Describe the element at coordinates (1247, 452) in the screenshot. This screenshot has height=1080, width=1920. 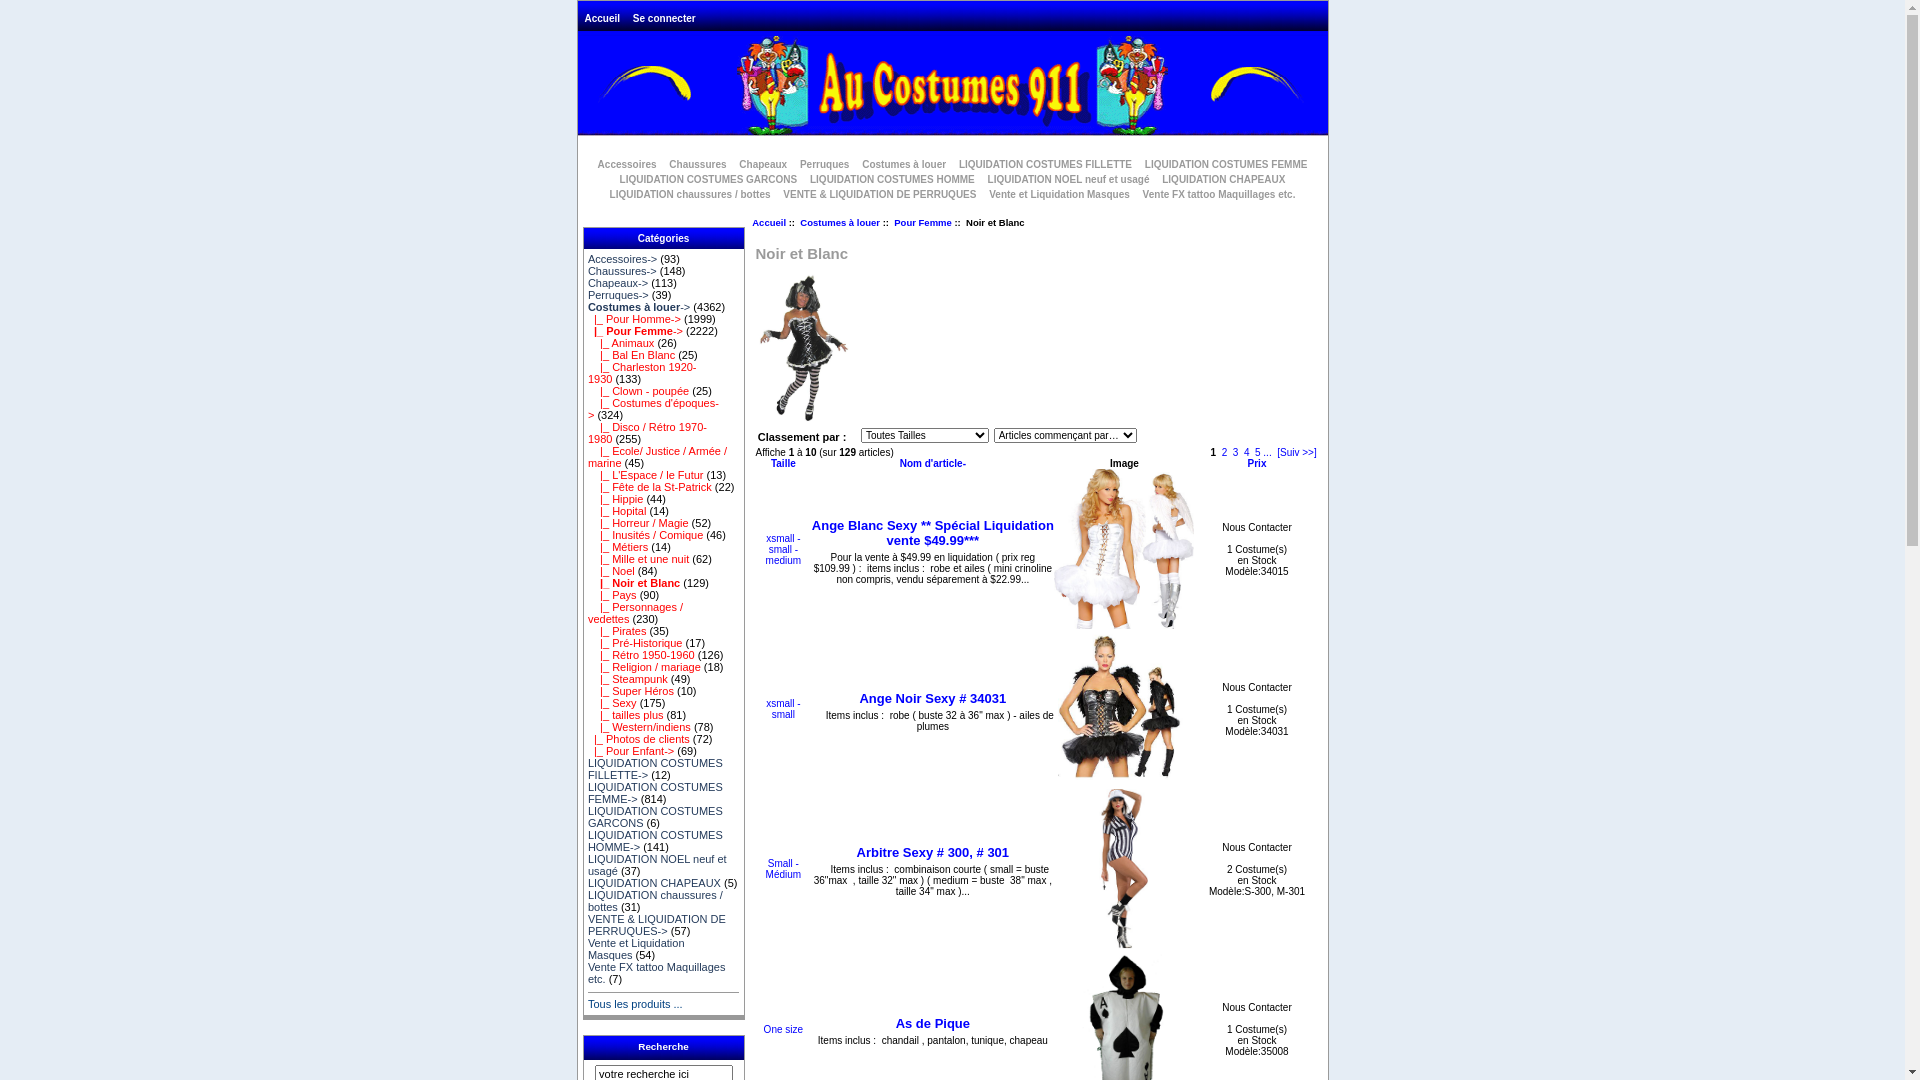
I see `4` at that location.